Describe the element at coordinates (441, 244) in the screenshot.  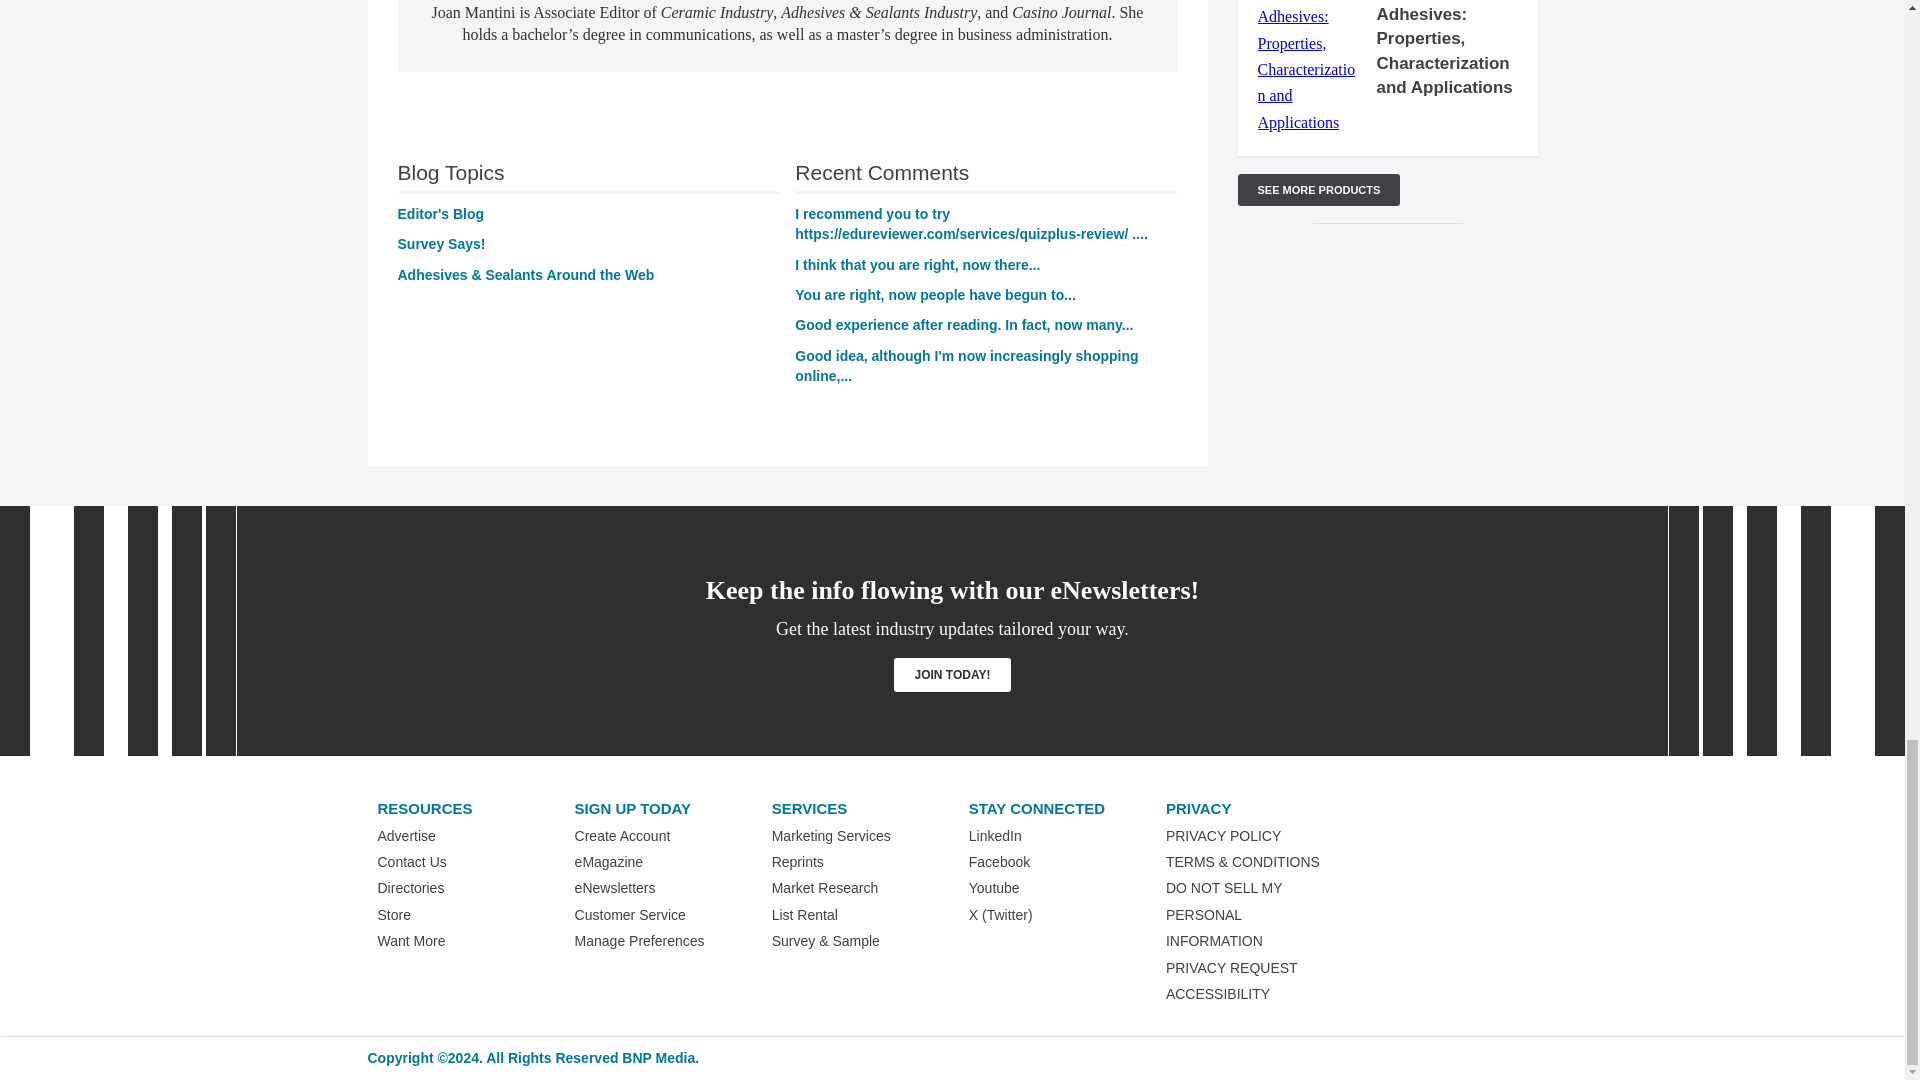
I see `Survey Says!` at that location.